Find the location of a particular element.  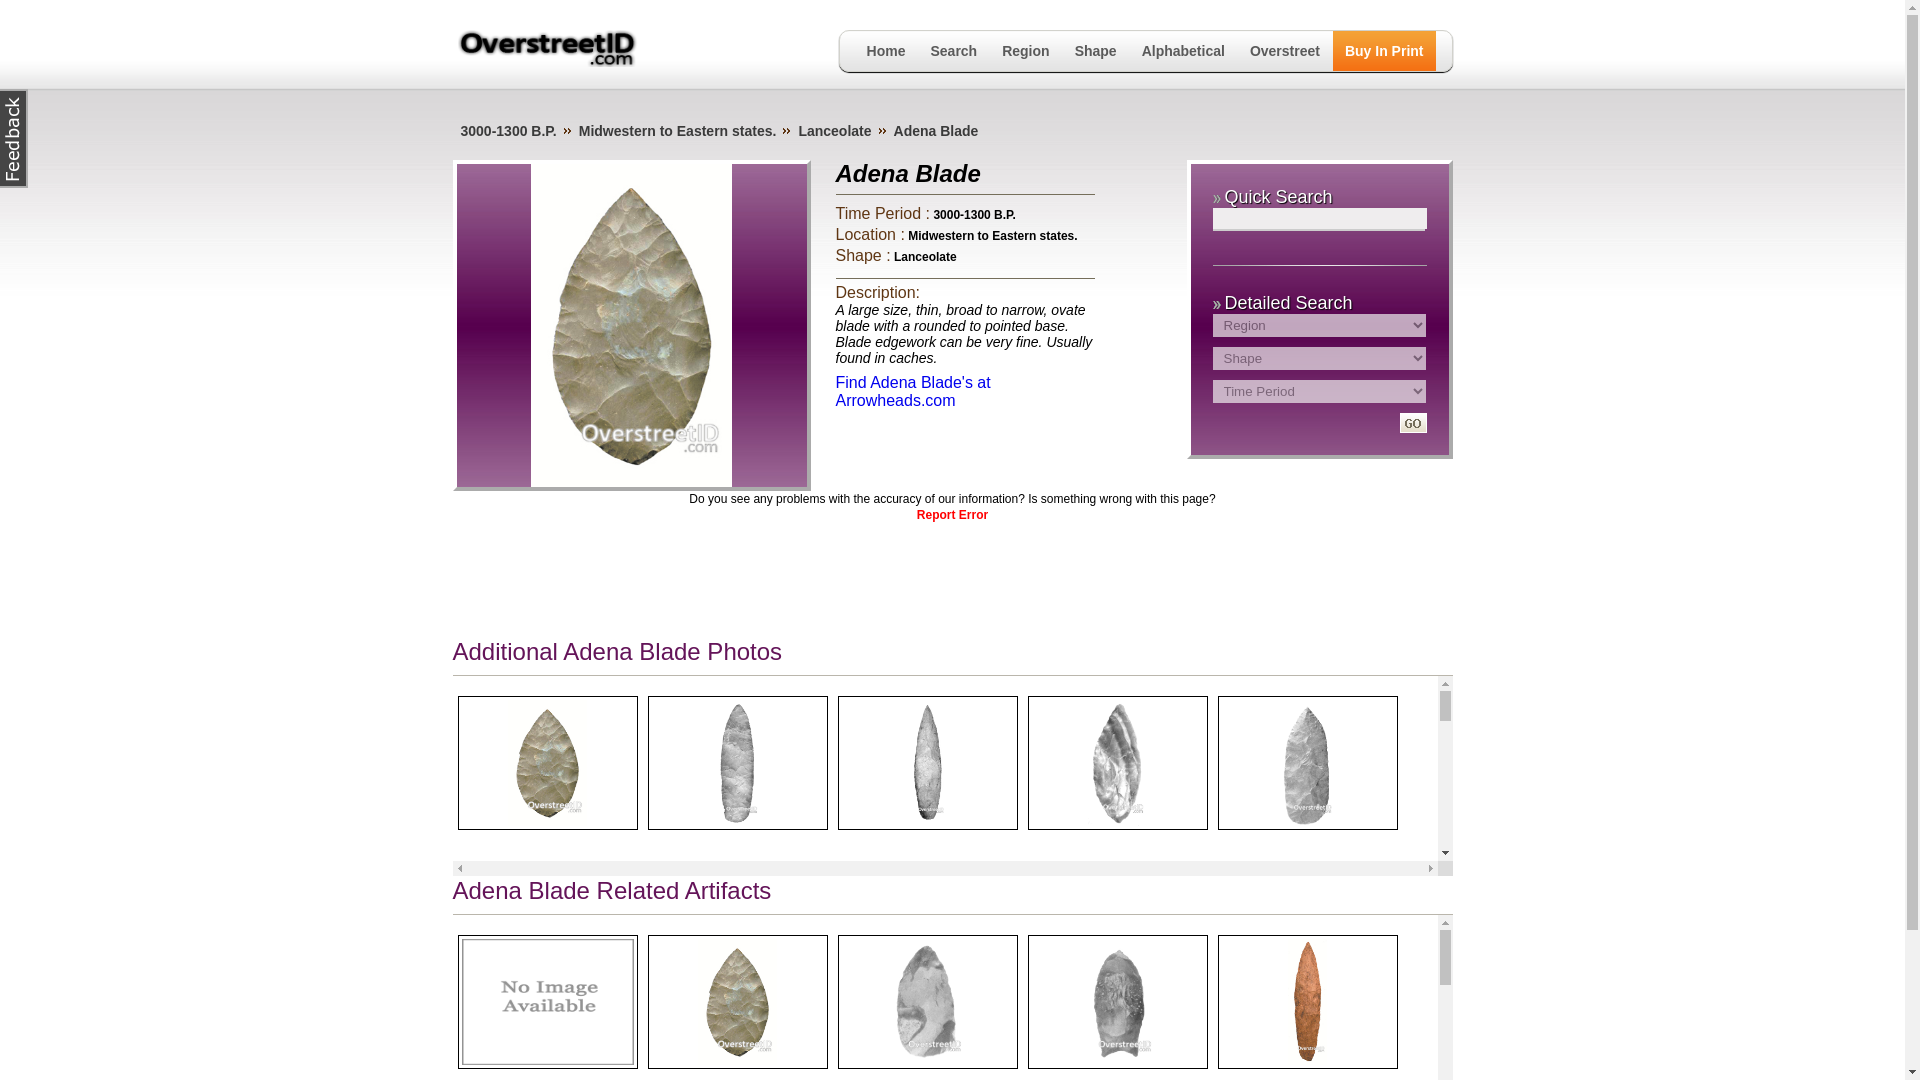

Report Error is located at coordinates (952, 514).